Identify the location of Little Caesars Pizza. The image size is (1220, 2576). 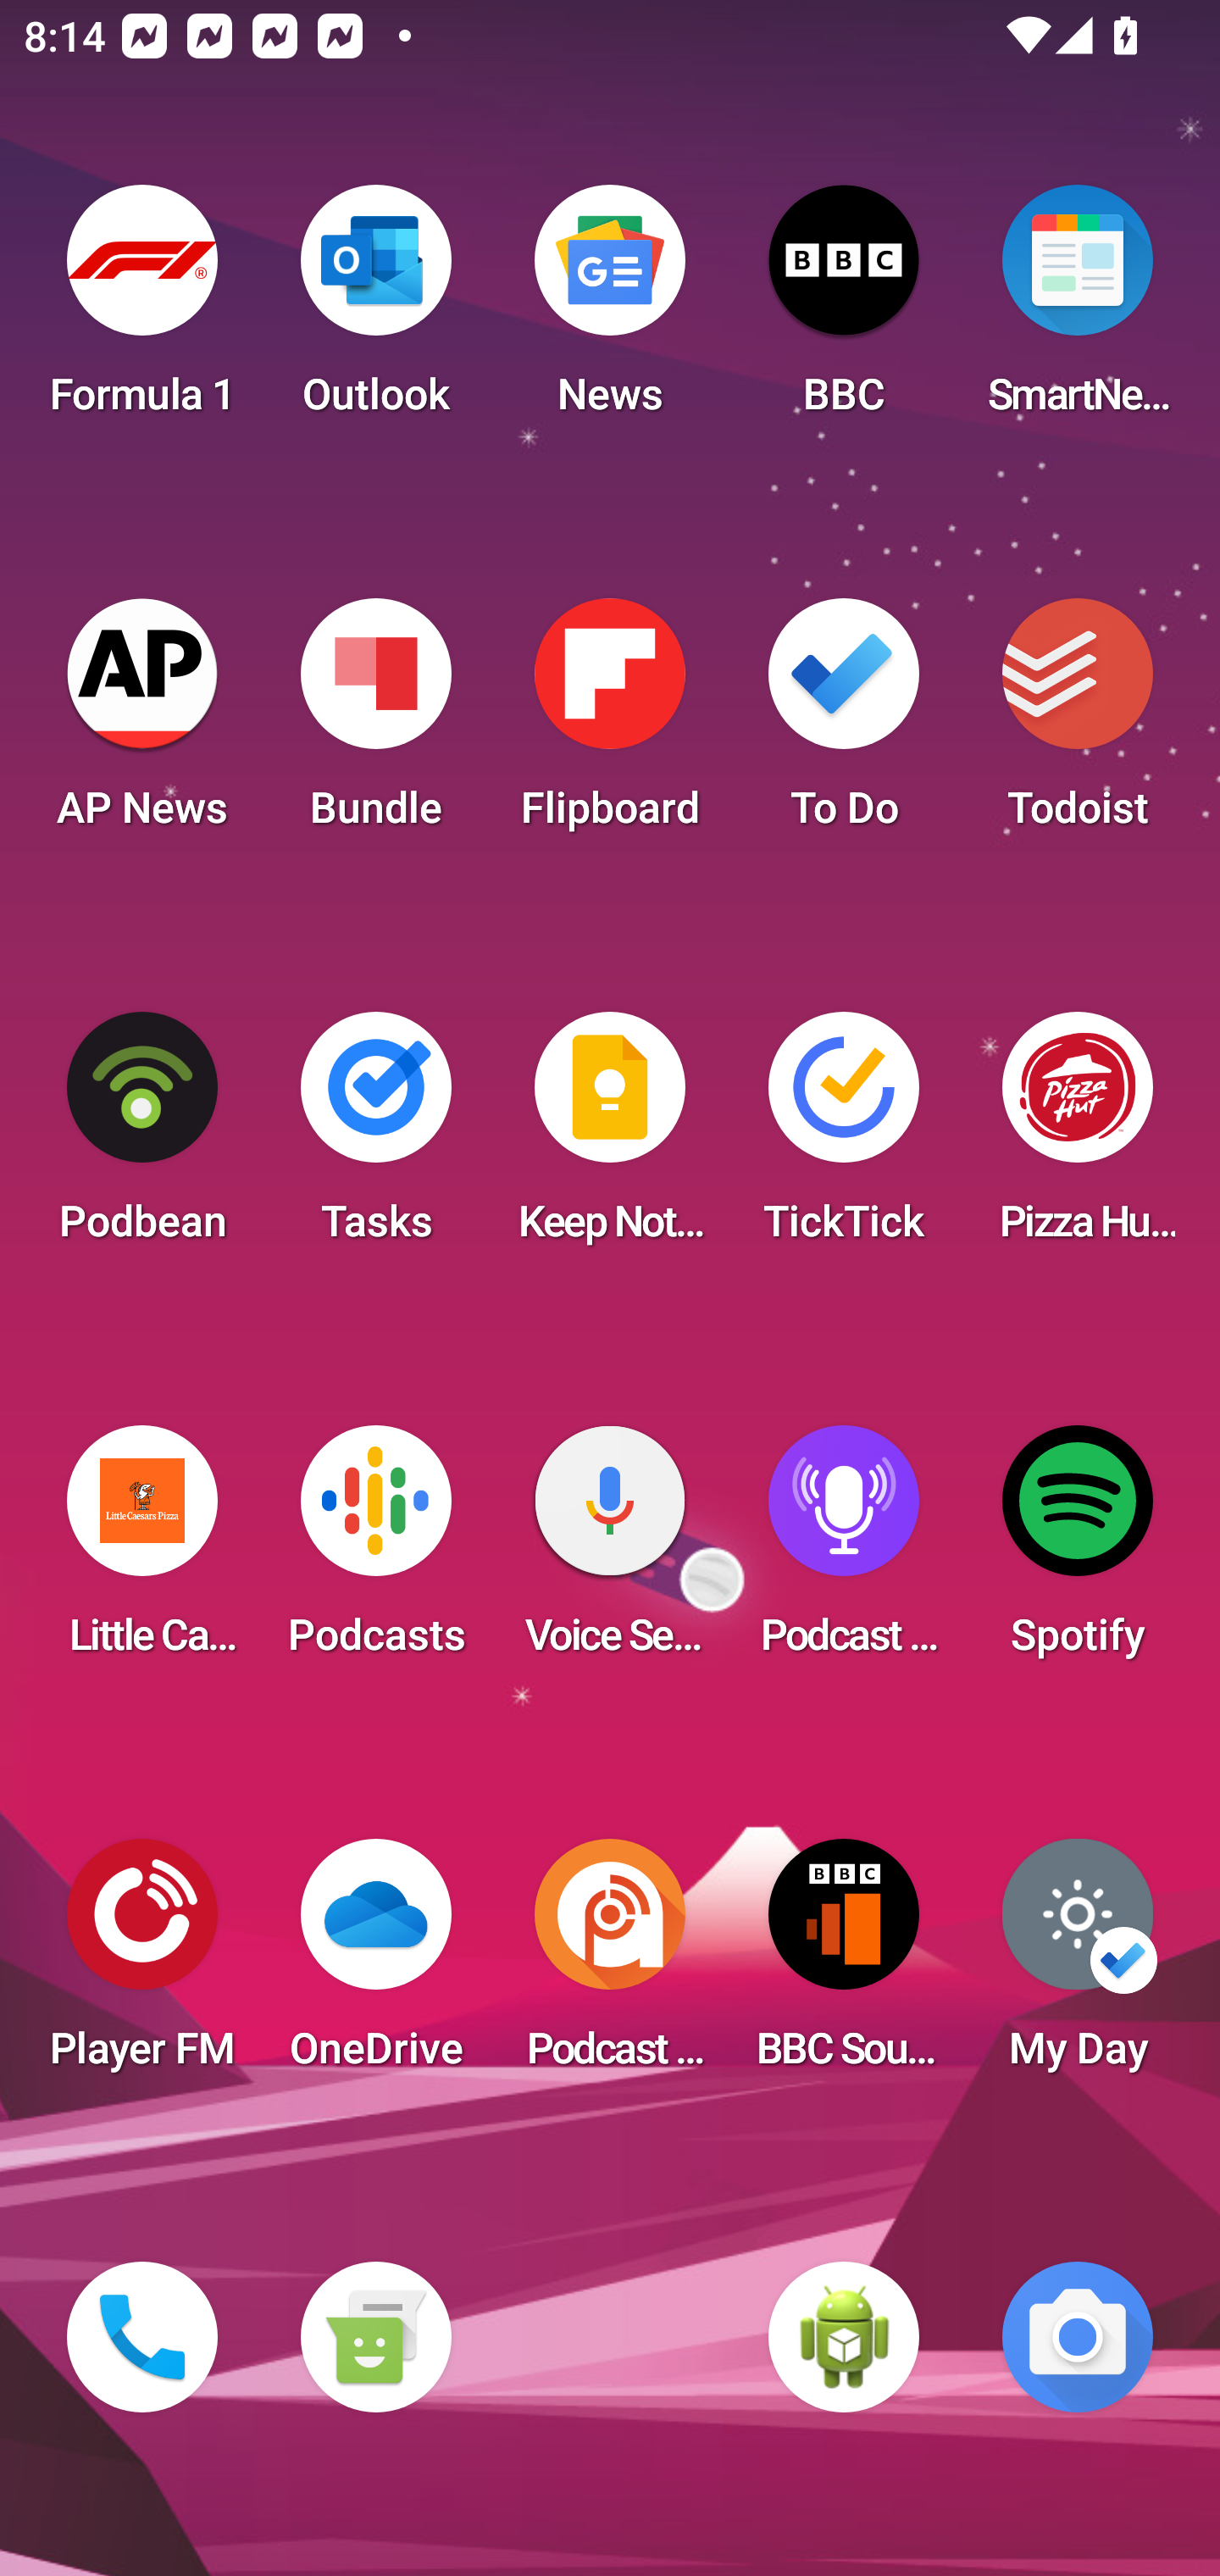
(142, 1551).